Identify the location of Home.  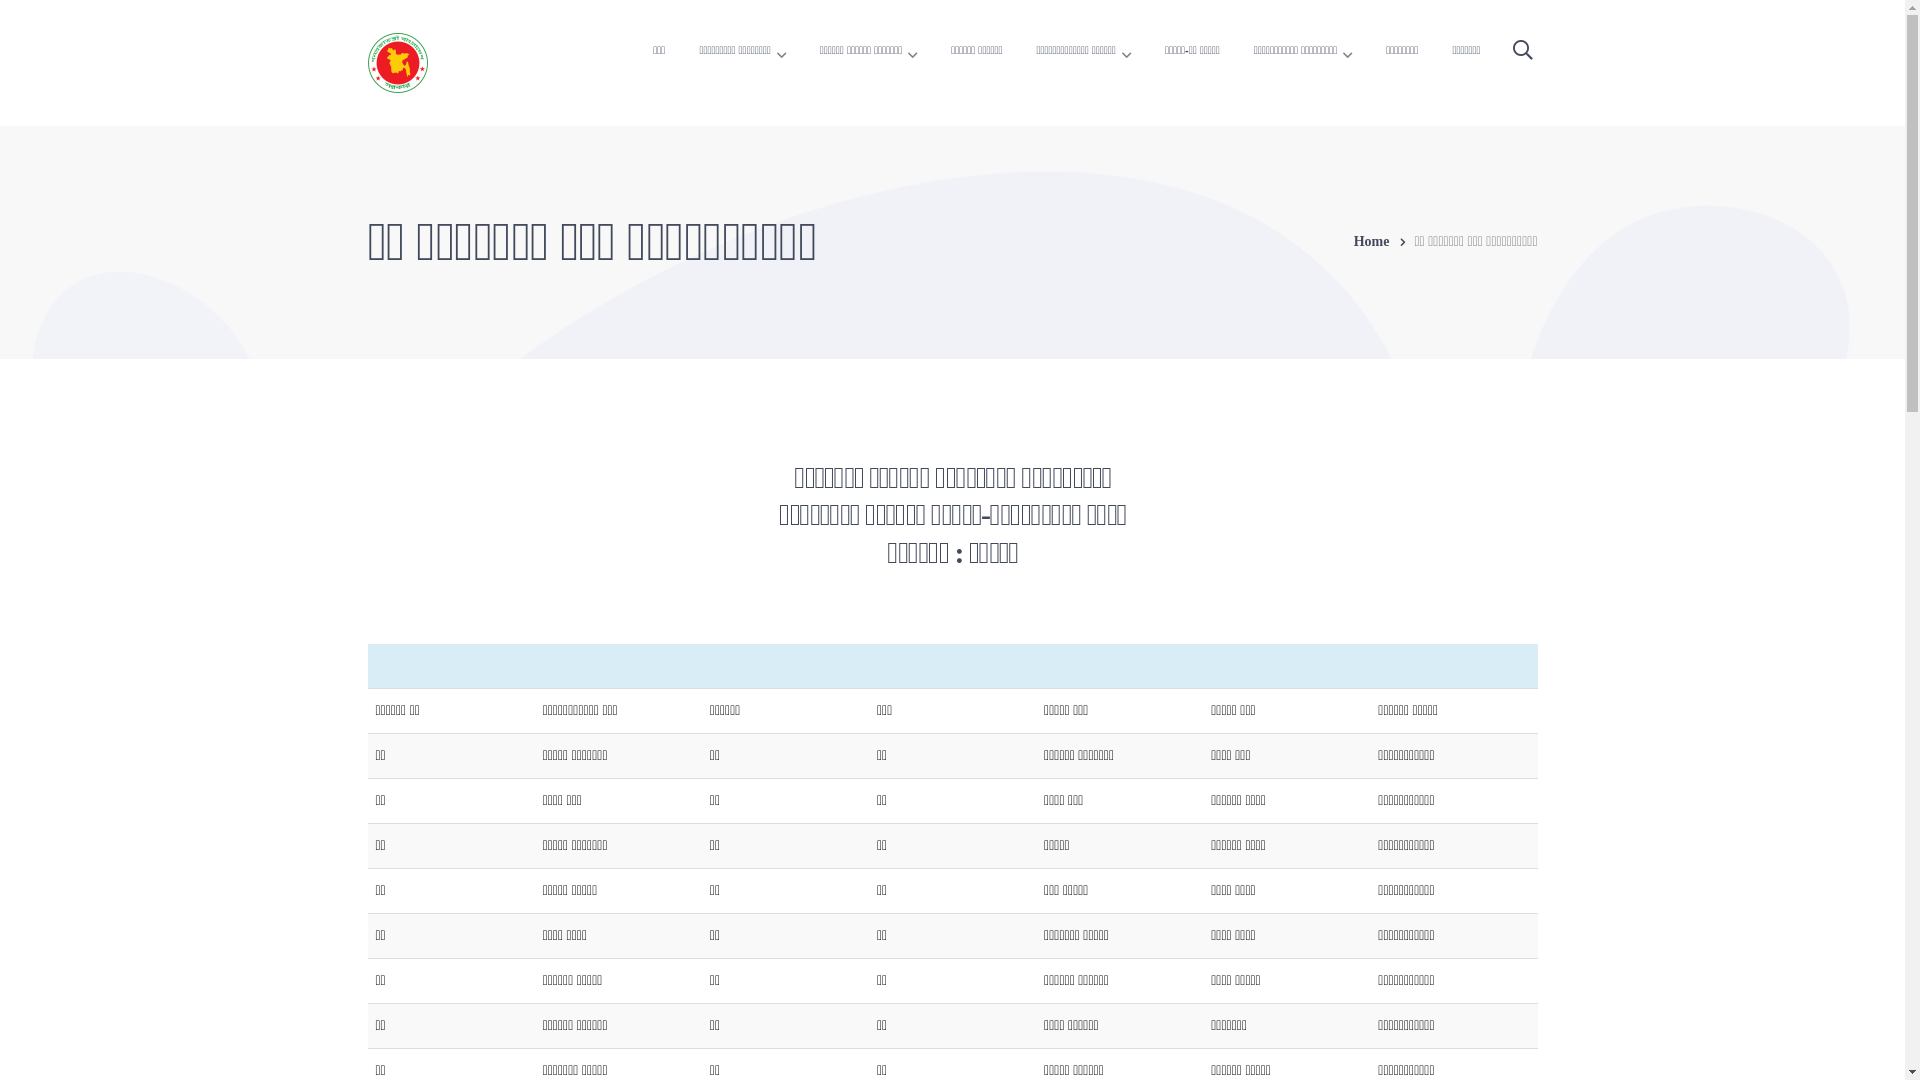
(1384, 242).